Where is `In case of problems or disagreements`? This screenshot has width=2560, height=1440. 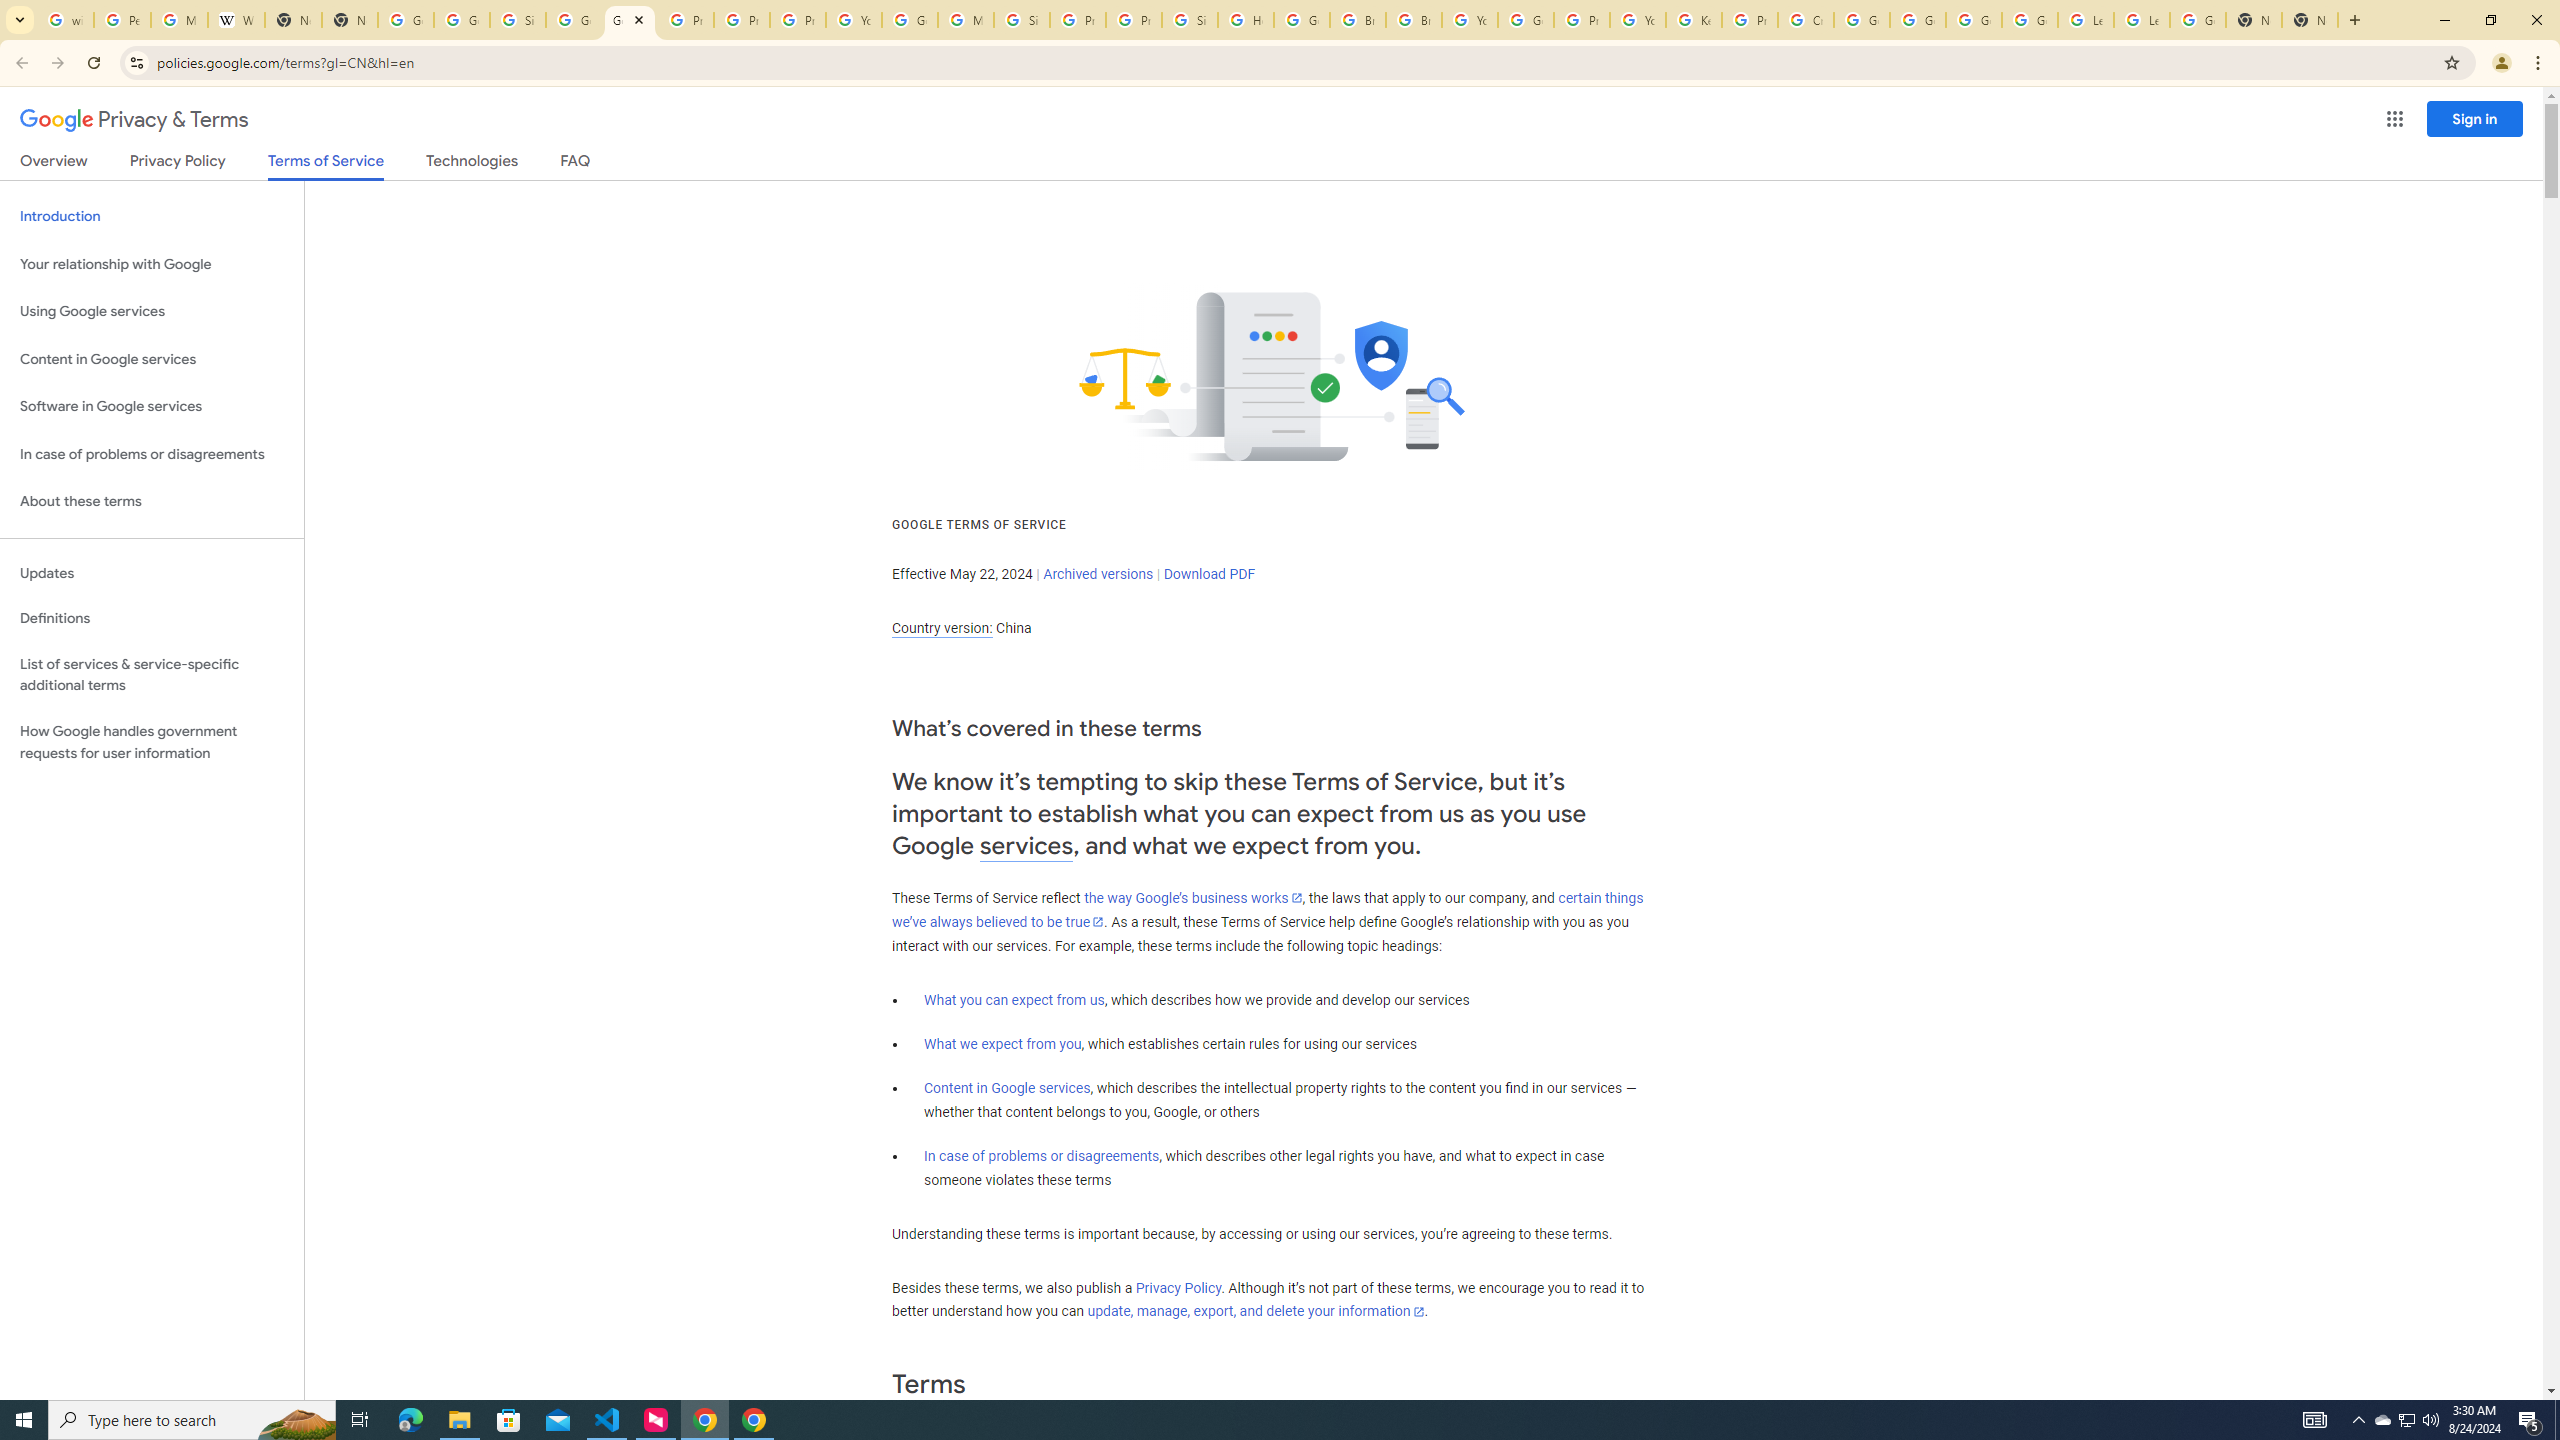 In case of problems or disagreements is located at coordinates (1042, 1156).